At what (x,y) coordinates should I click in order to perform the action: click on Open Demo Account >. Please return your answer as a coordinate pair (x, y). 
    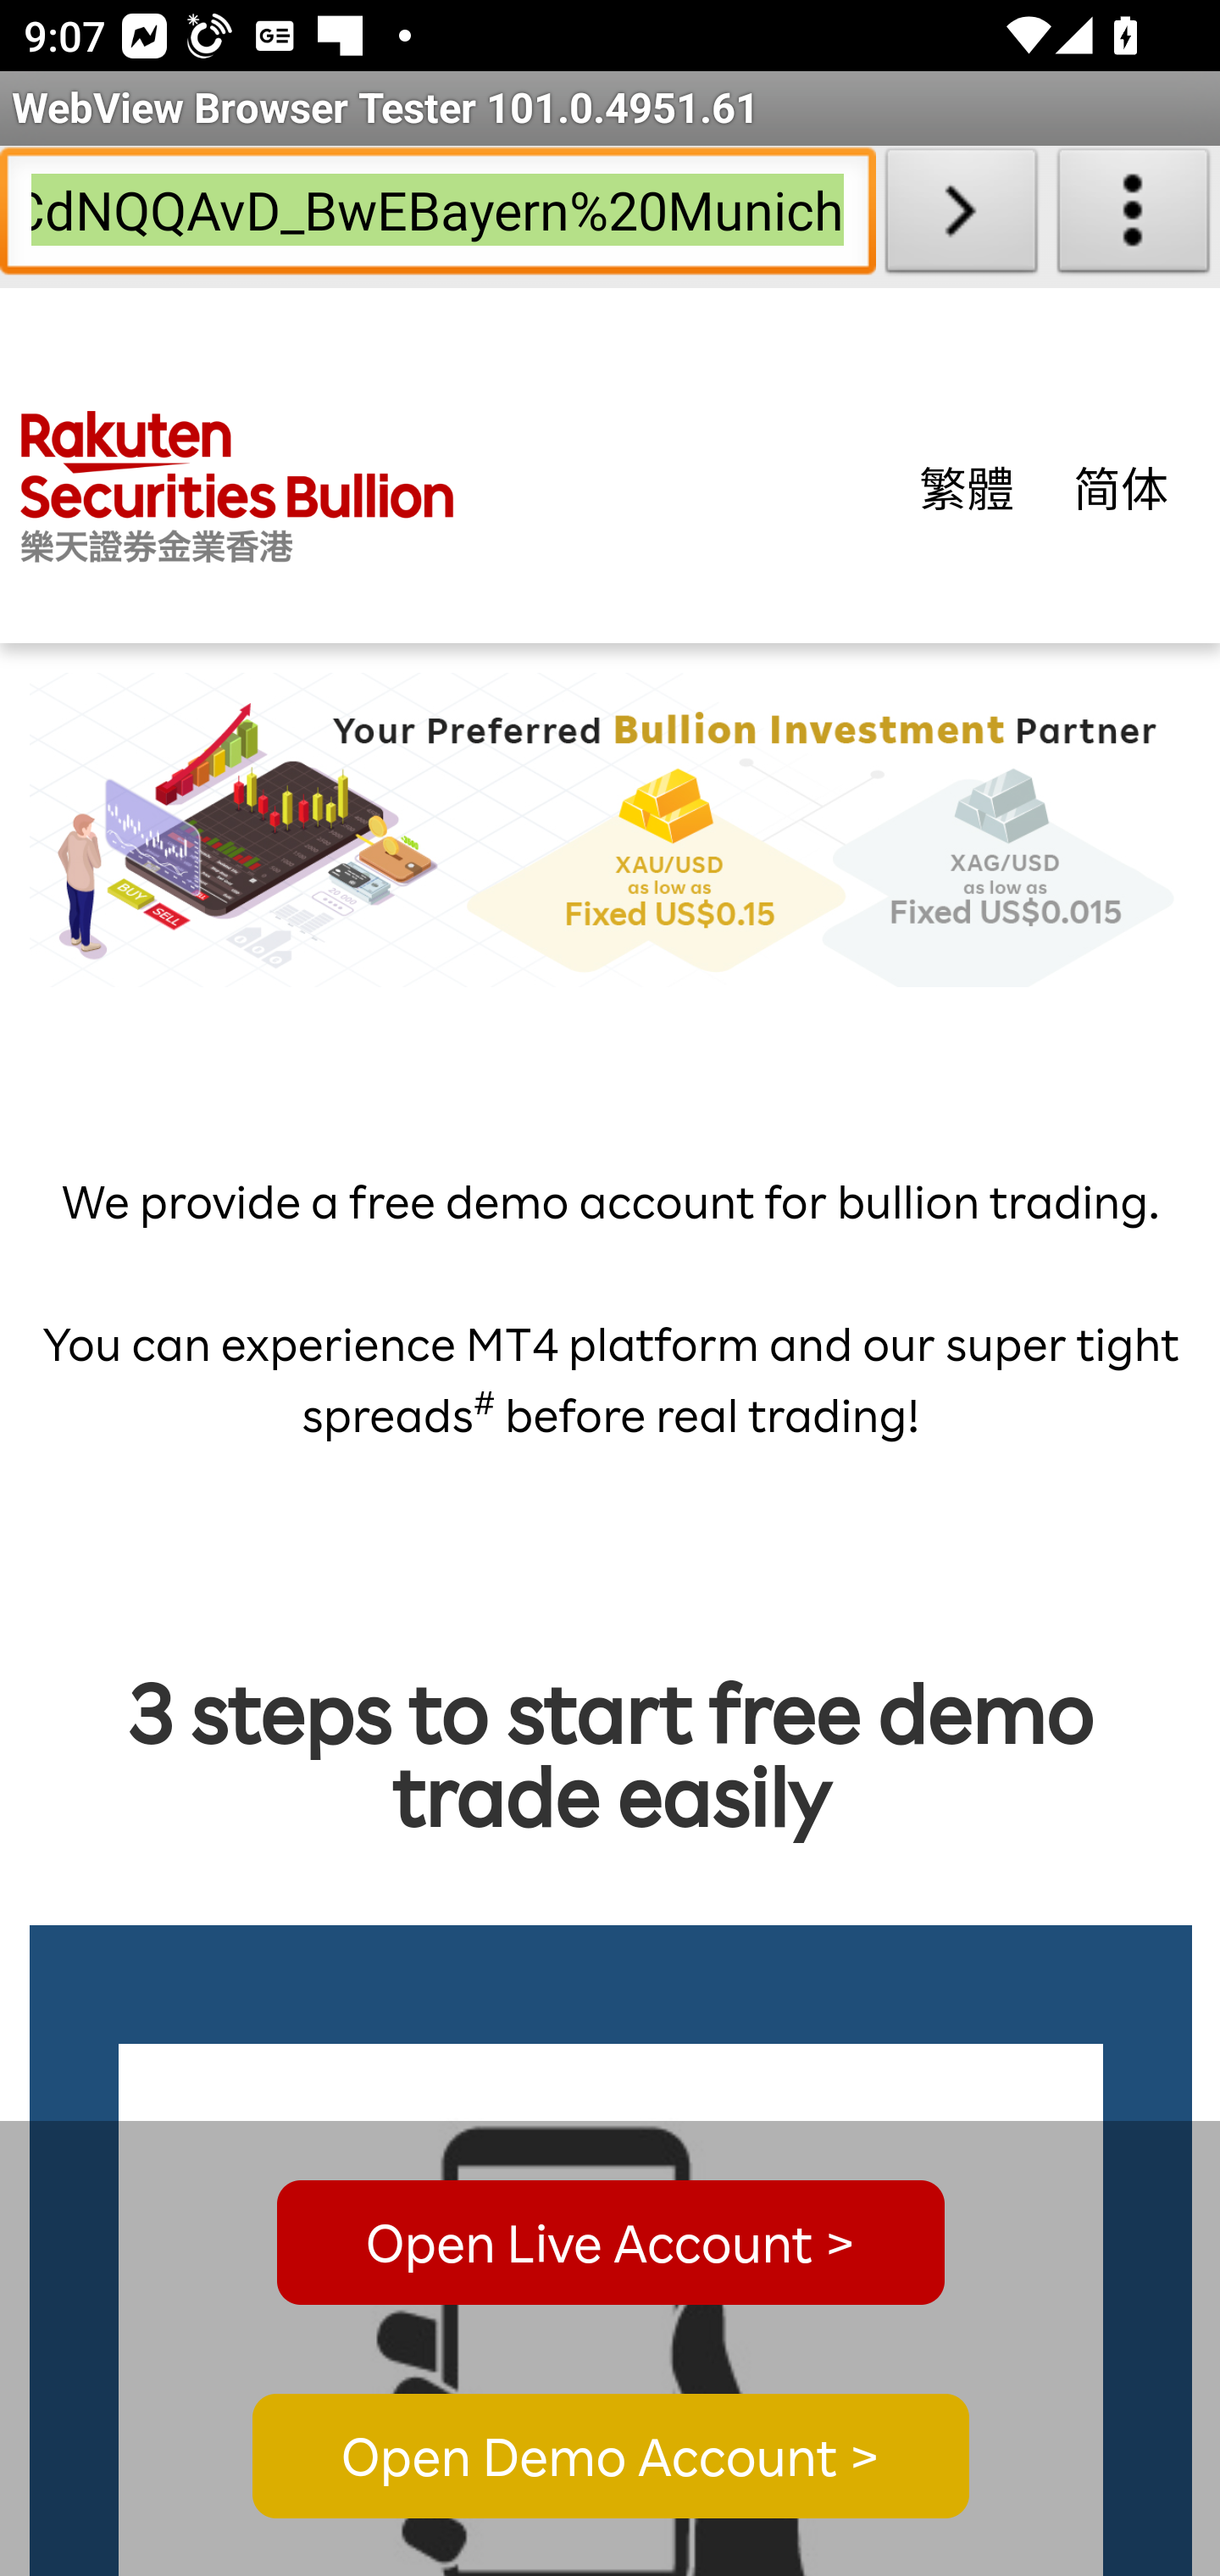
    Looking at the image, I should click on (610, 2457).